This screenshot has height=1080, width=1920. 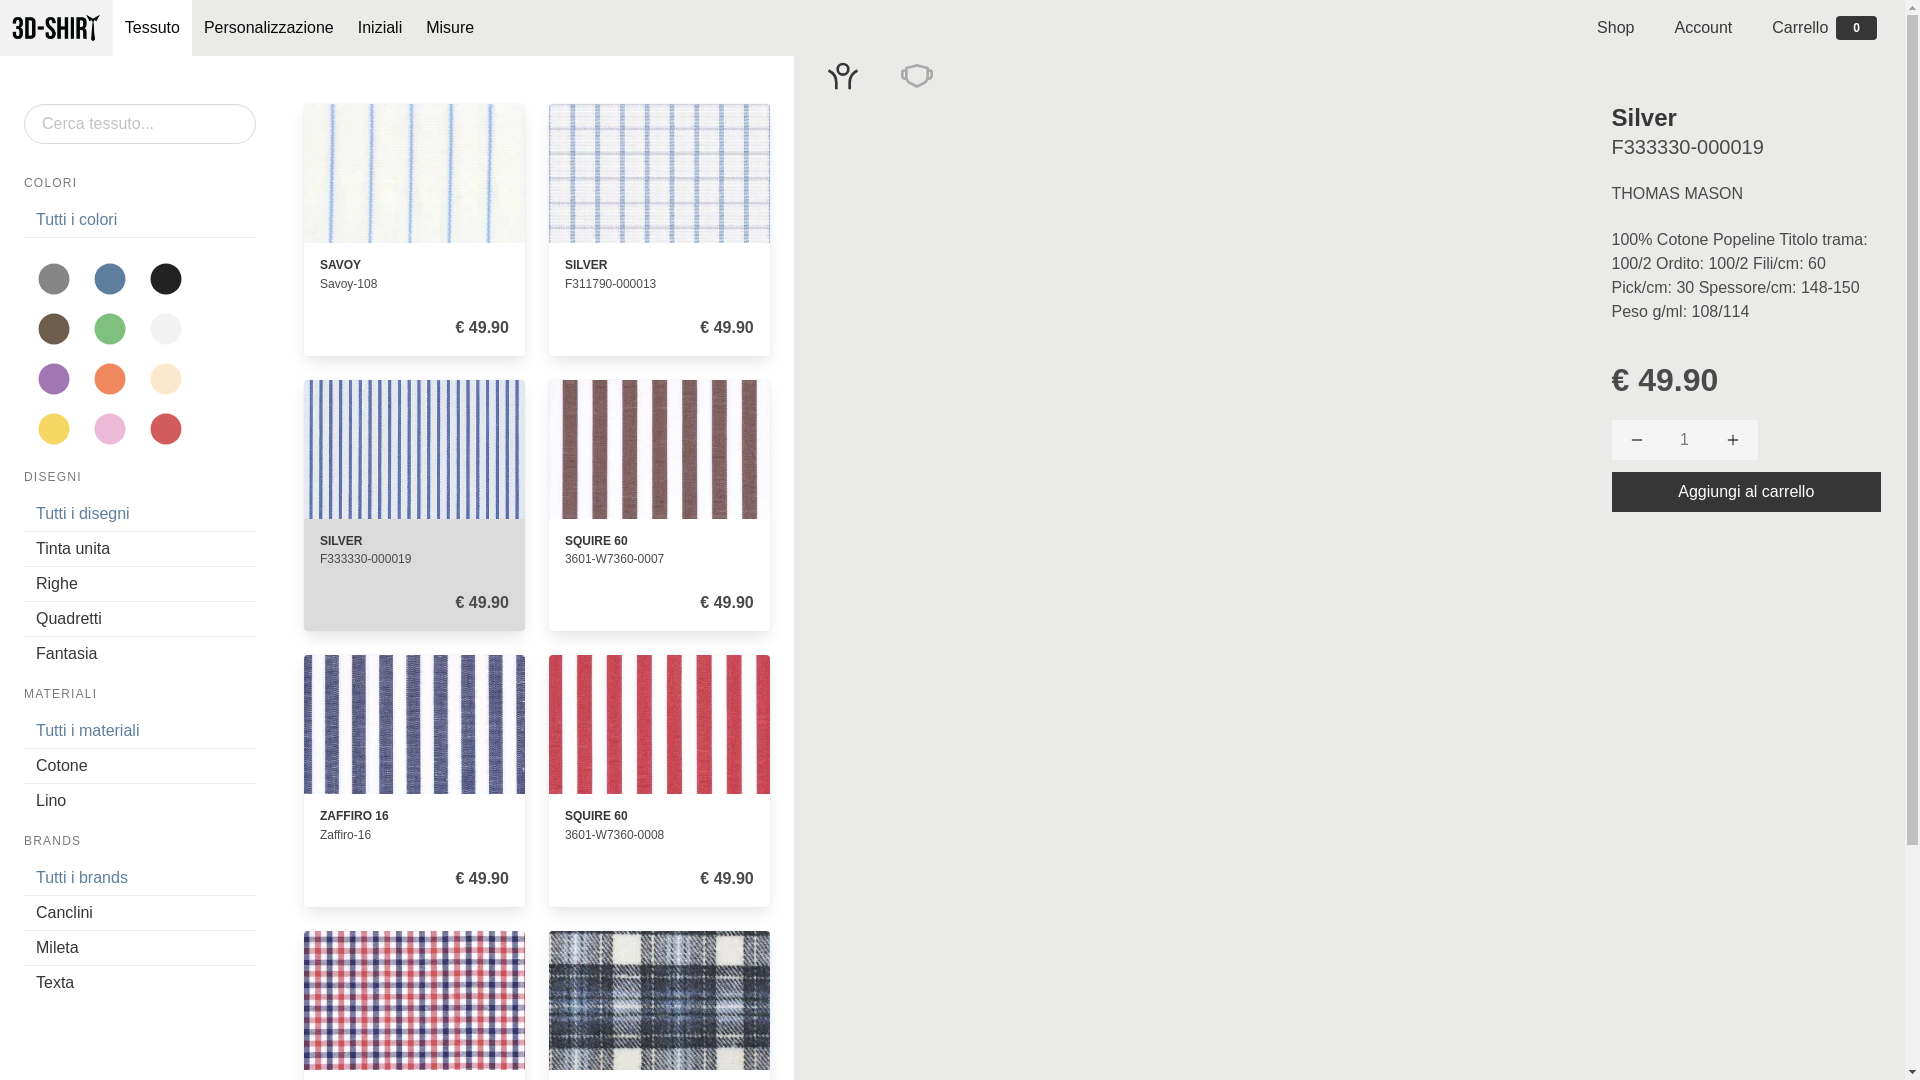 I want to click on Cotone, so click(x=140, y=766).